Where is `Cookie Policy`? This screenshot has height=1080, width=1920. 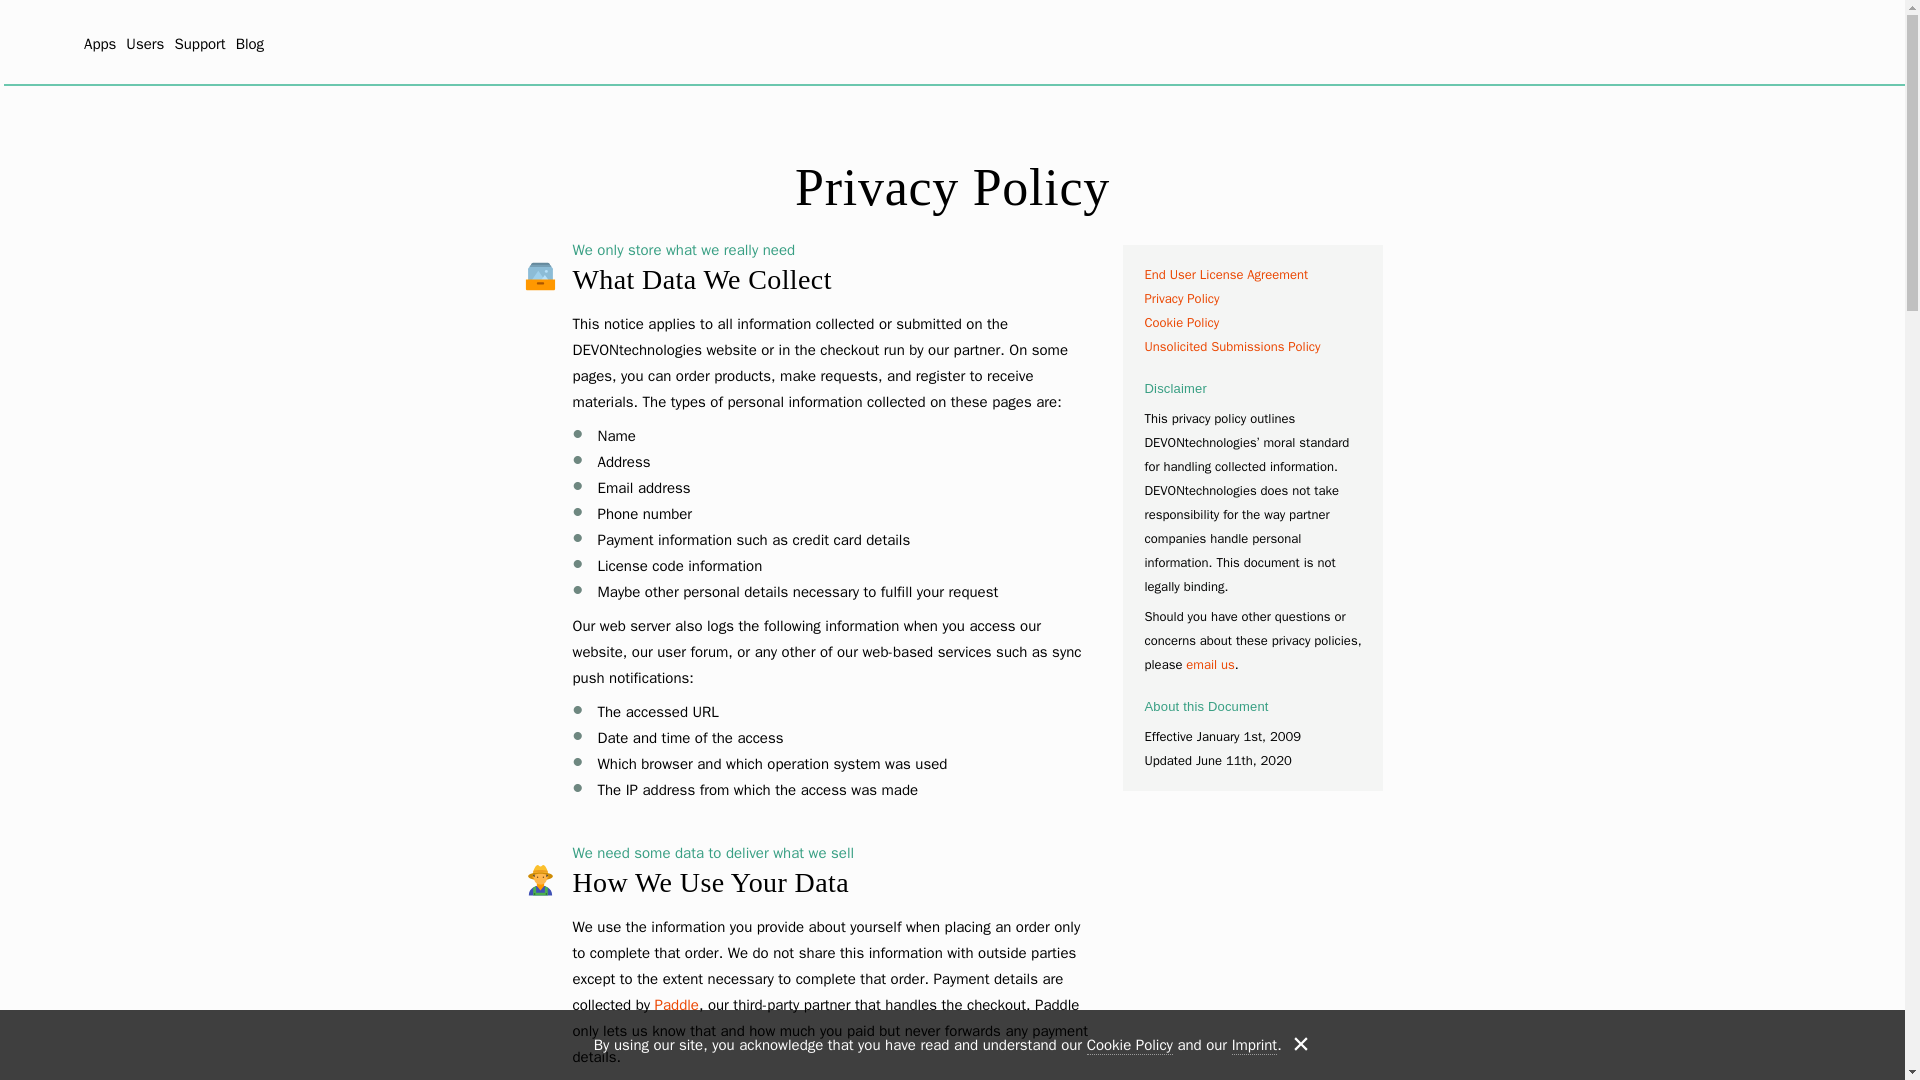
Cookie Policy is located at coordinates (1182, 322).